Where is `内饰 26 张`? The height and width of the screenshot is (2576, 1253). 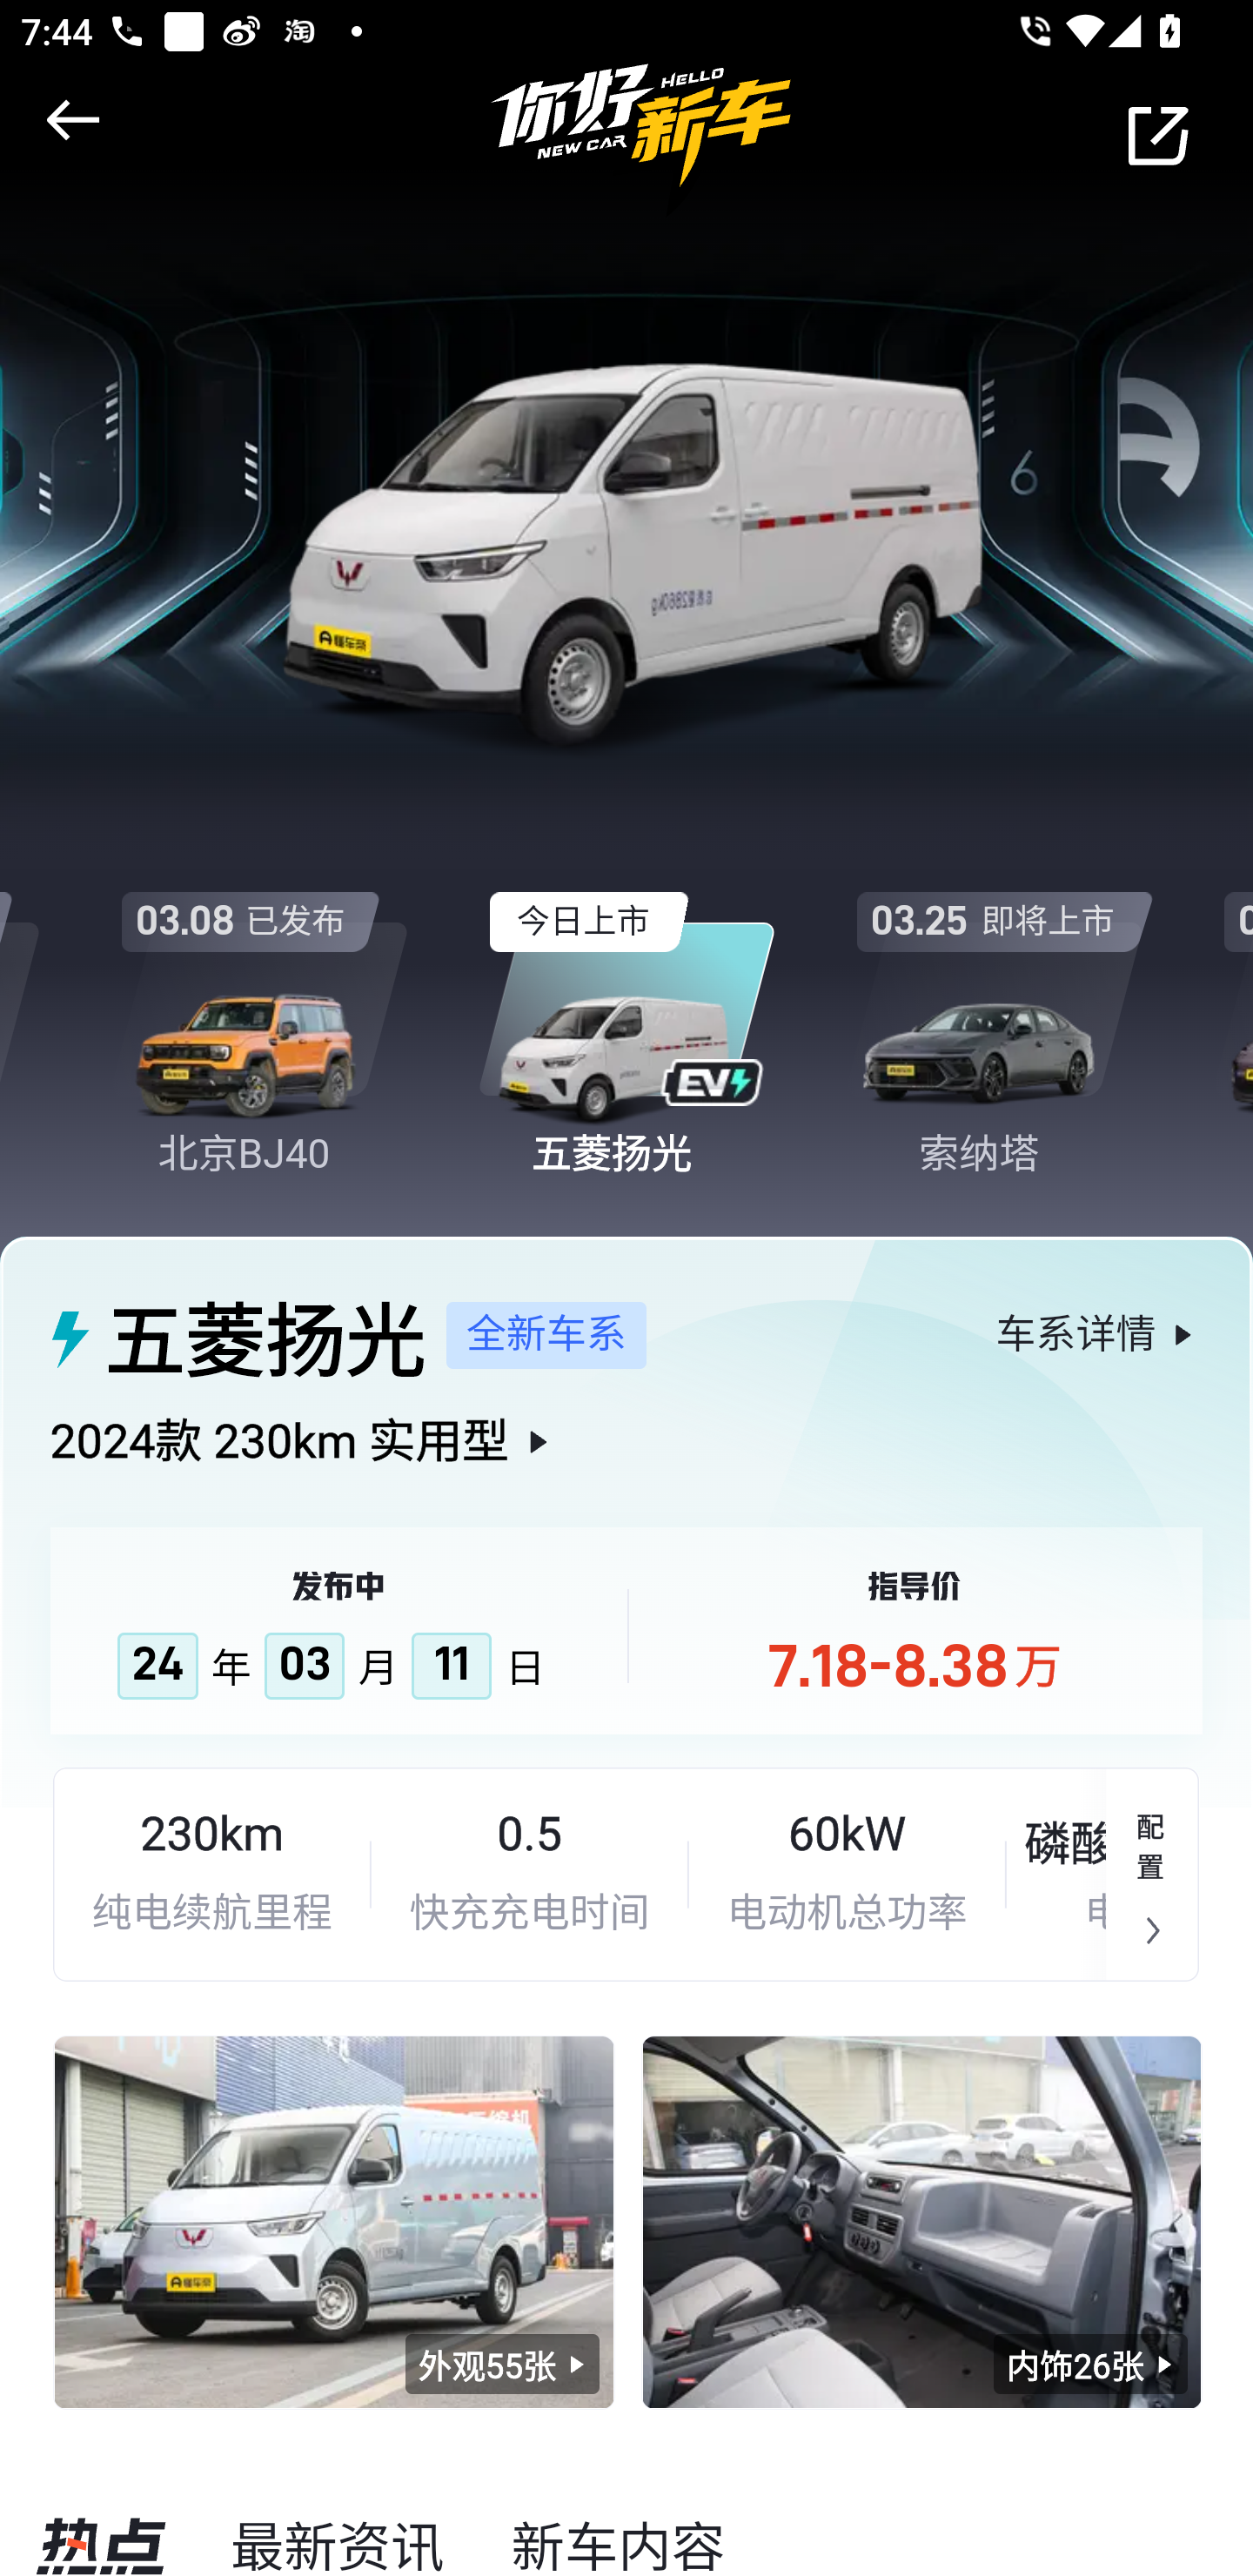 内饰 26 张 is located at coordinates (921, 2221).